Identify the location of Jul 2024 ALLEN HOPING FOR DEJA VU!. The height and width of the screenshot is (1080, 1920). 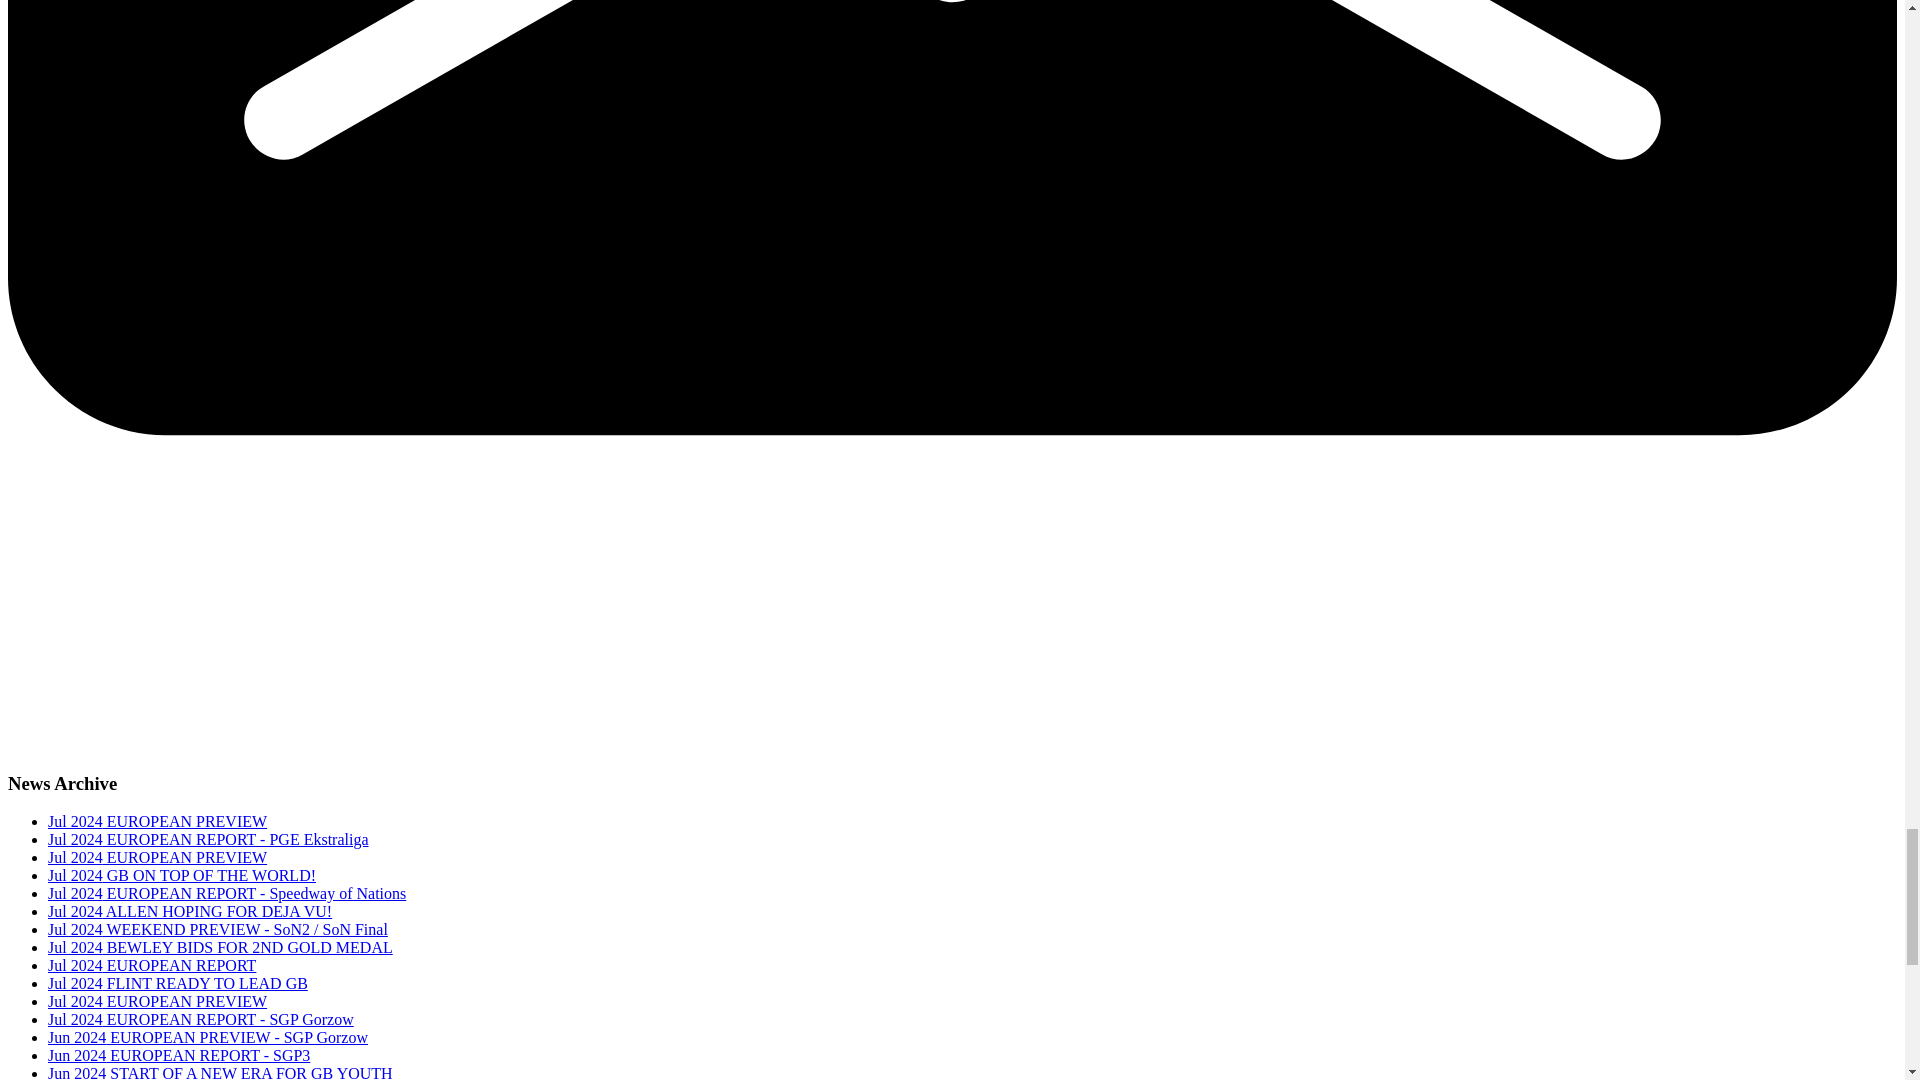
(190, 911).